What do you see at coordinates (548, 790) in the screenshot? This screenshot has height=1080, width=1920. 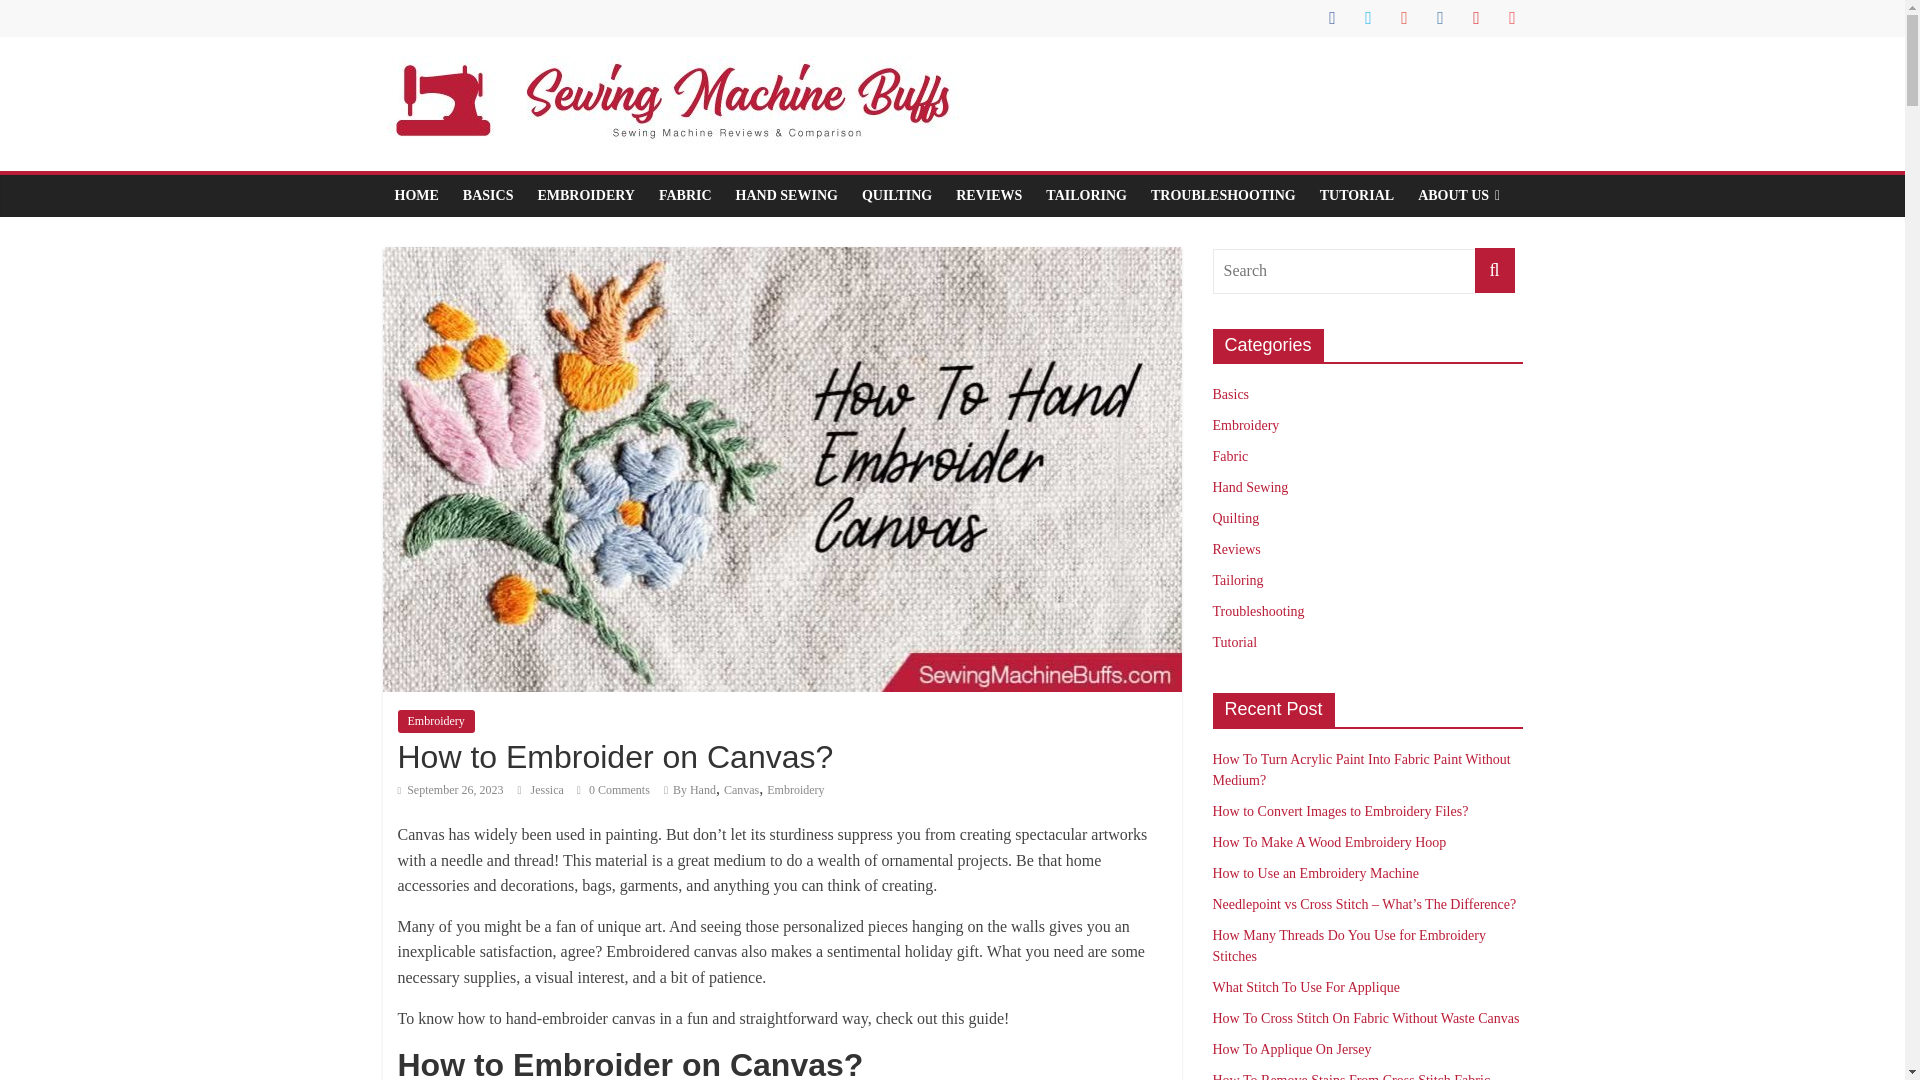 I see `Jessica` at bounding box center [548, 790].